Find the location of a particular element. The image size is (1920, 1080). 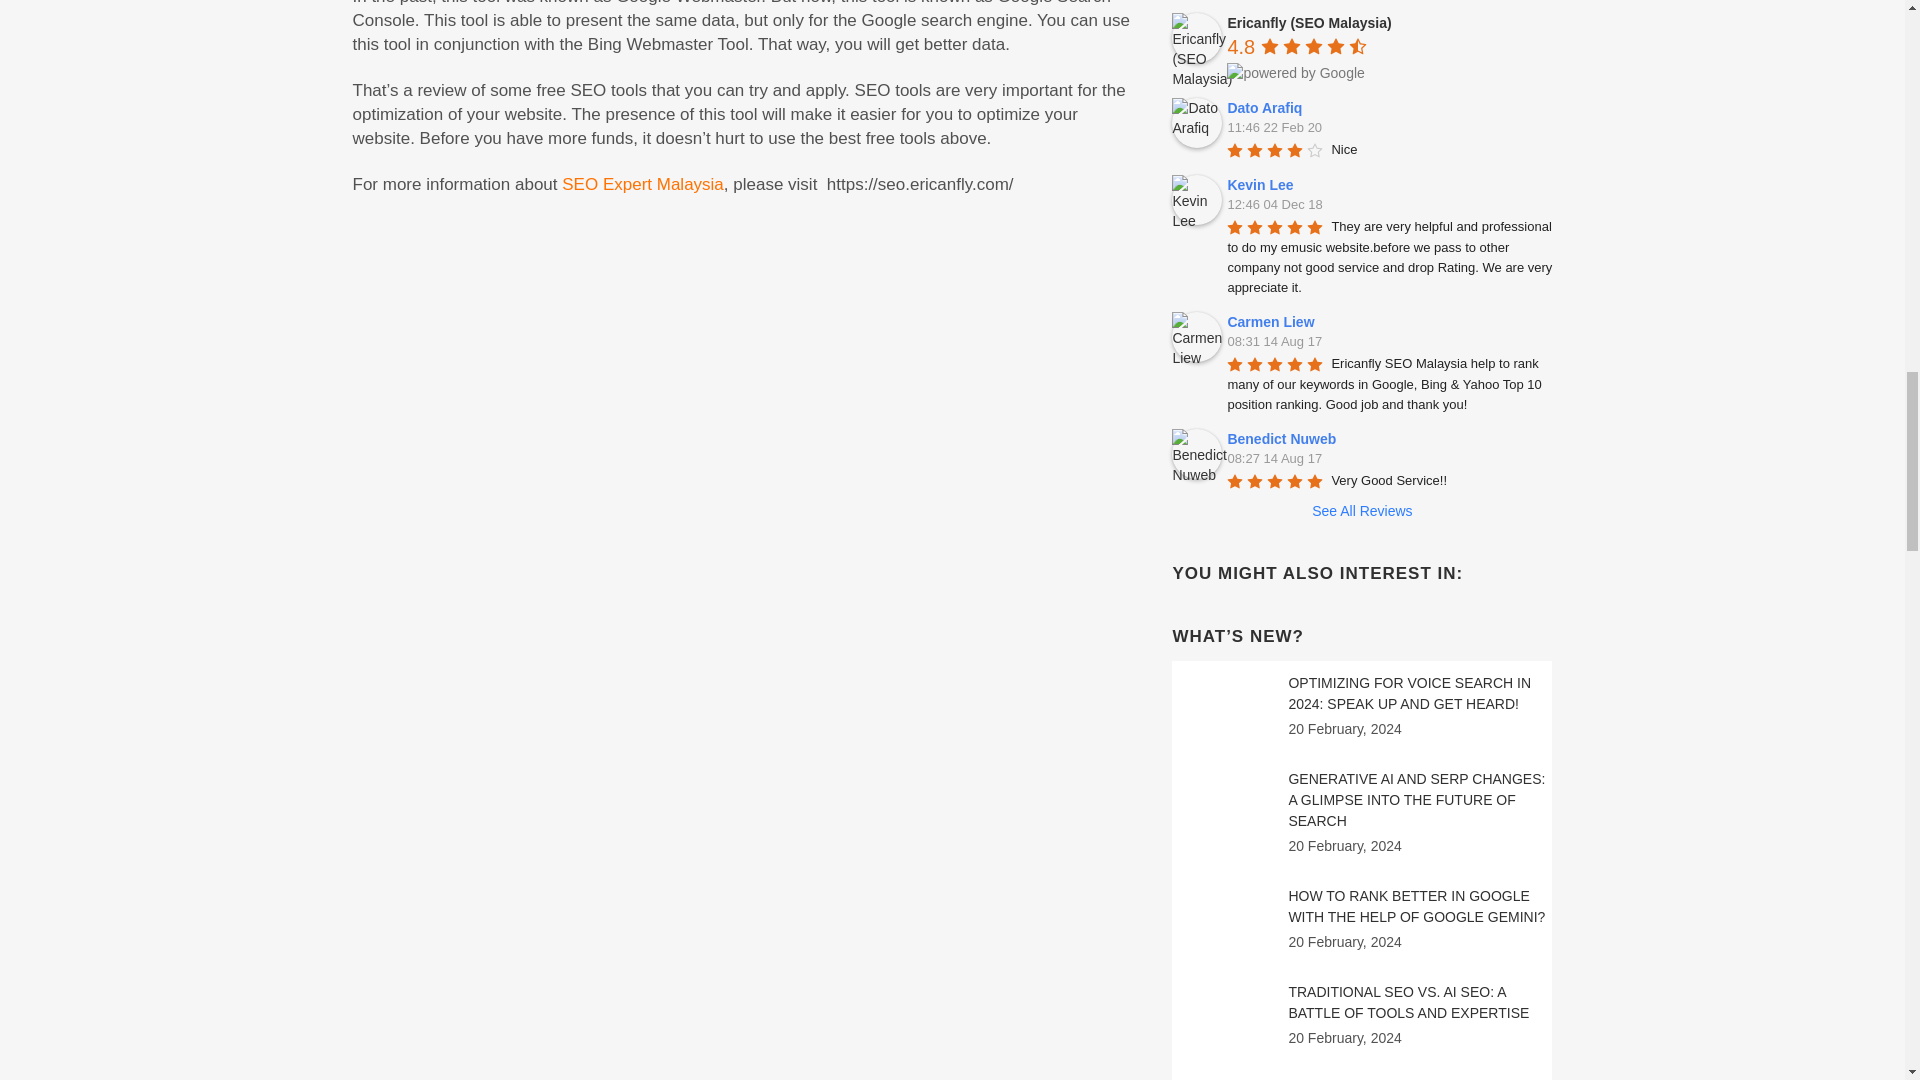

powered by Google is located at coordinates (1294, 72).